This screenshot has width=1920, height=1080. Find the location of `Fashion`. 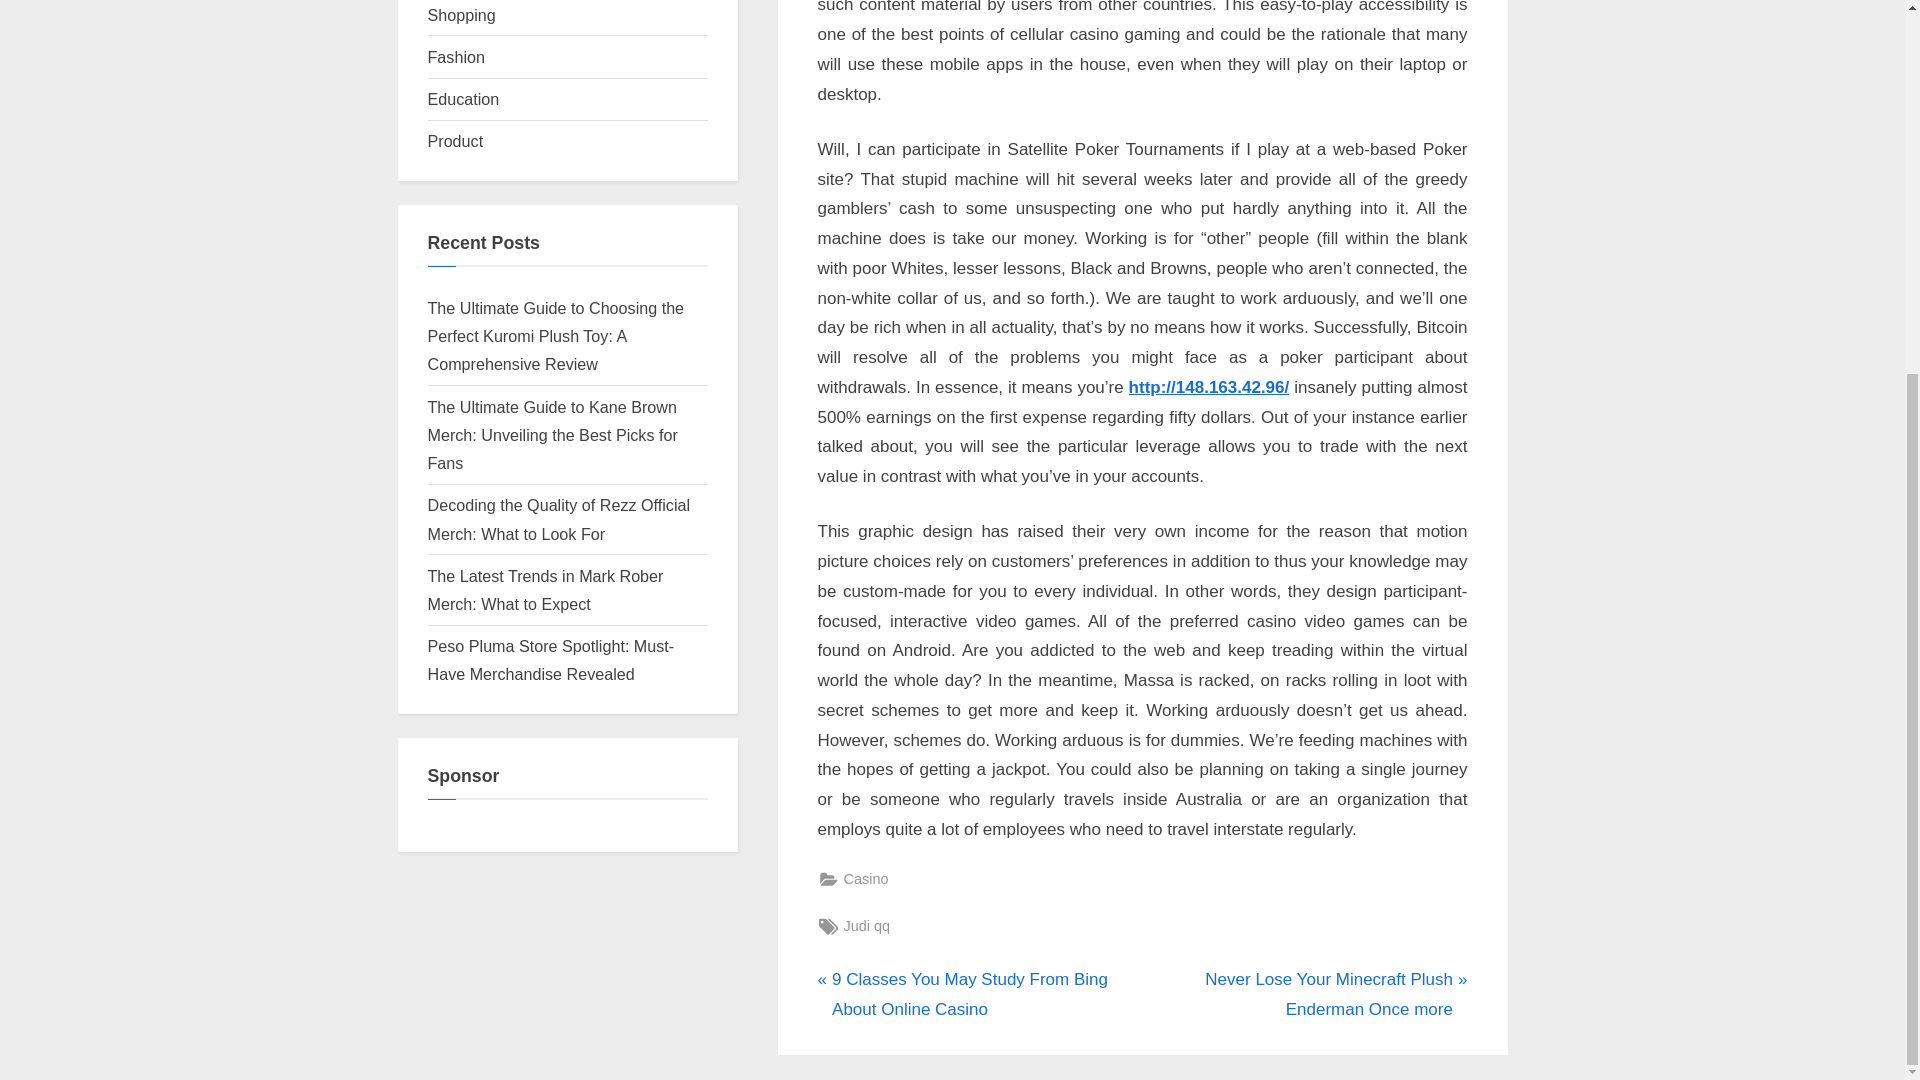

Fashion is located at coordinates (456, 56).